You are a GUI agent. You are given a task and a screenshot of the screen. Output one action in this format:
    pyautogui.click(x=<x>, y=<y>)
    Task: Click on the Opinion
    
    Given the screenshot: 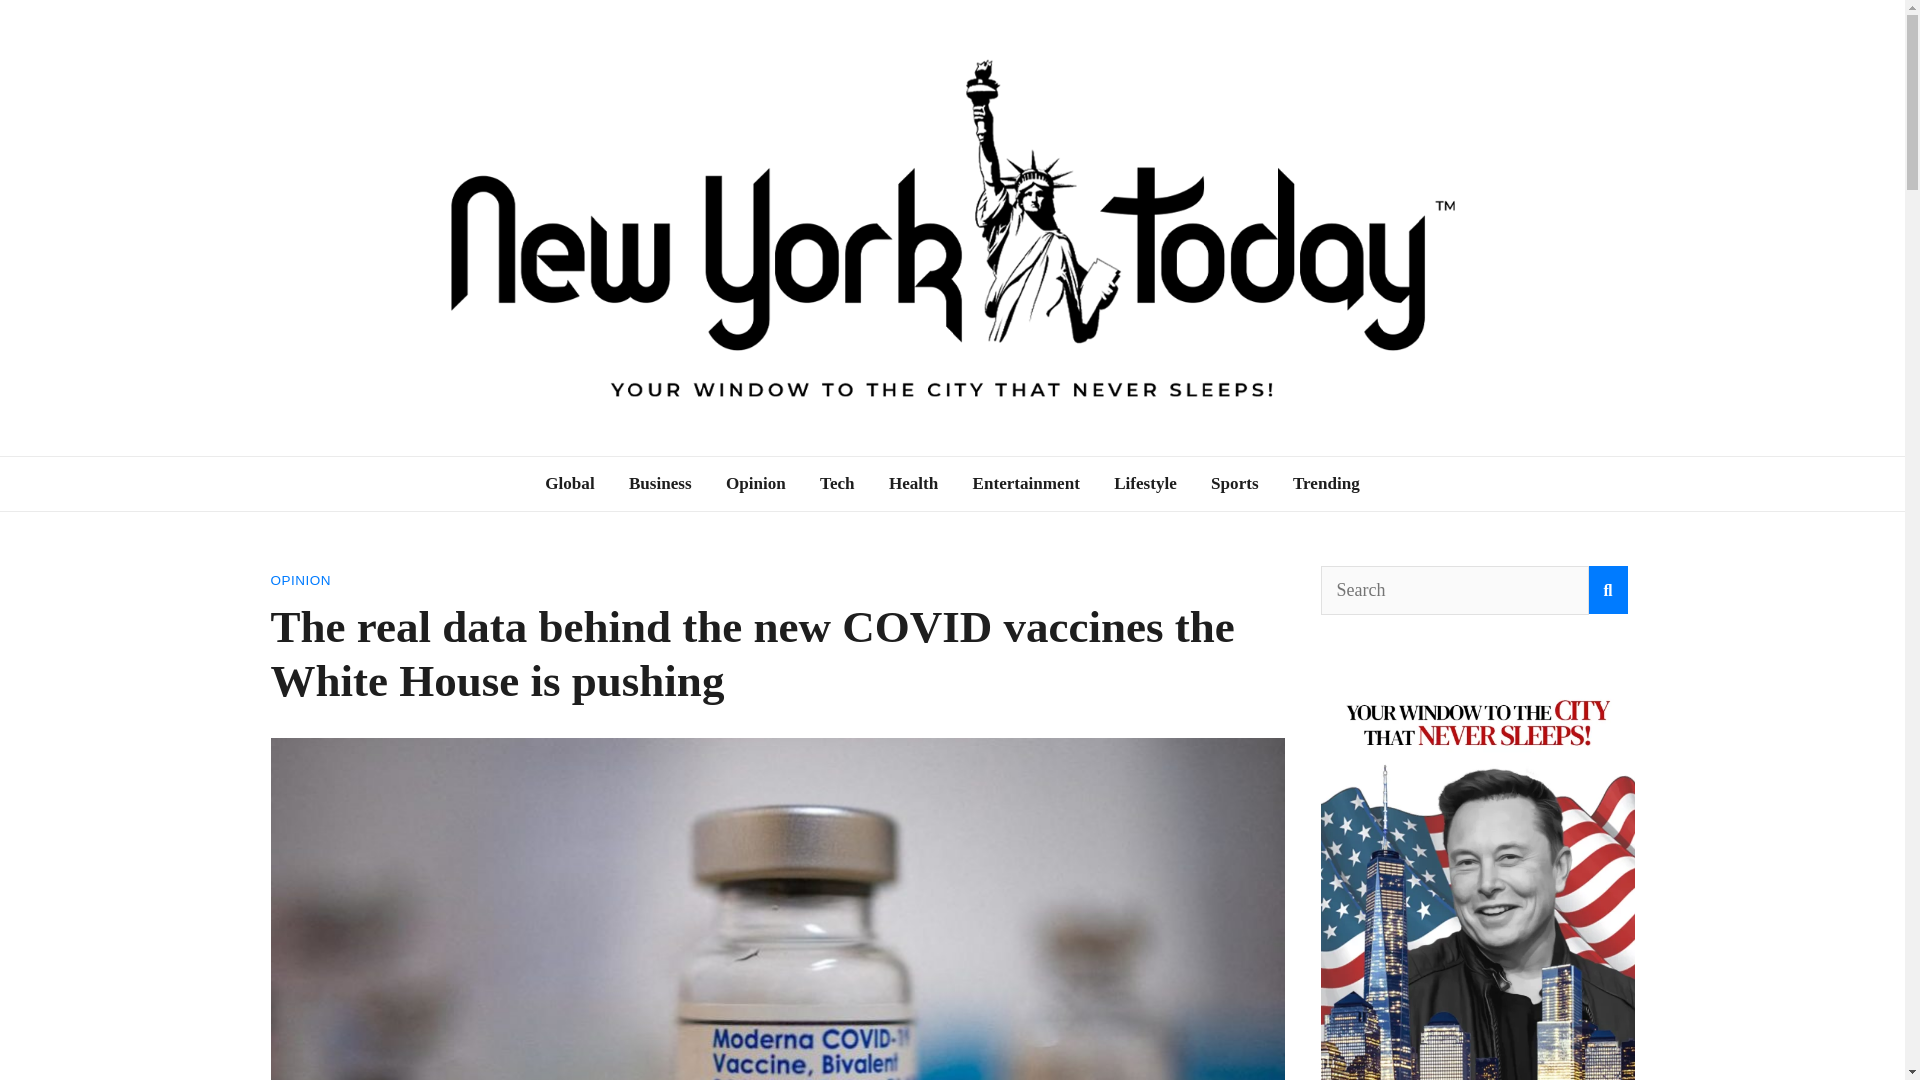 What is the action you would take?
    pyautogui.click(x=755, y=483)
    